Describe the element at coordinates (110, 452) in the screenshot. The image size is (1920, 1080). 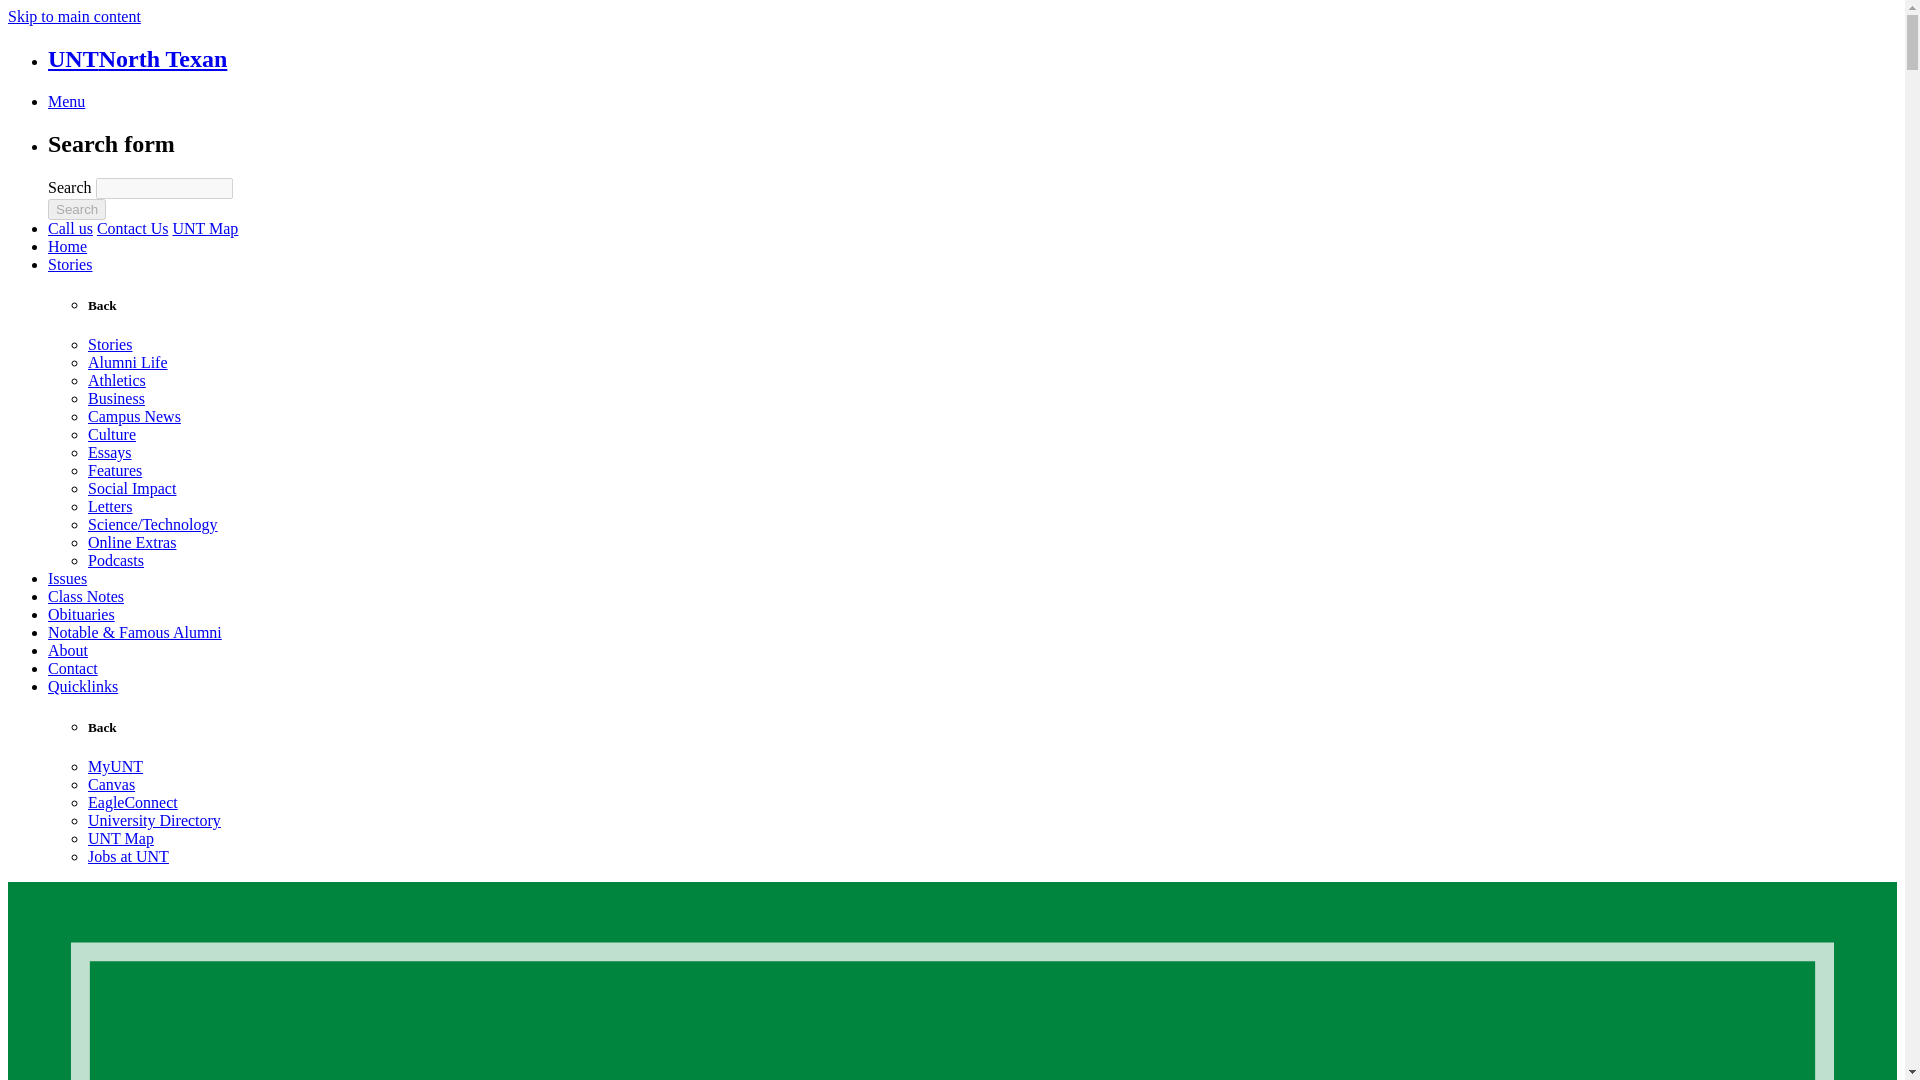
I see `Essays` at that location.